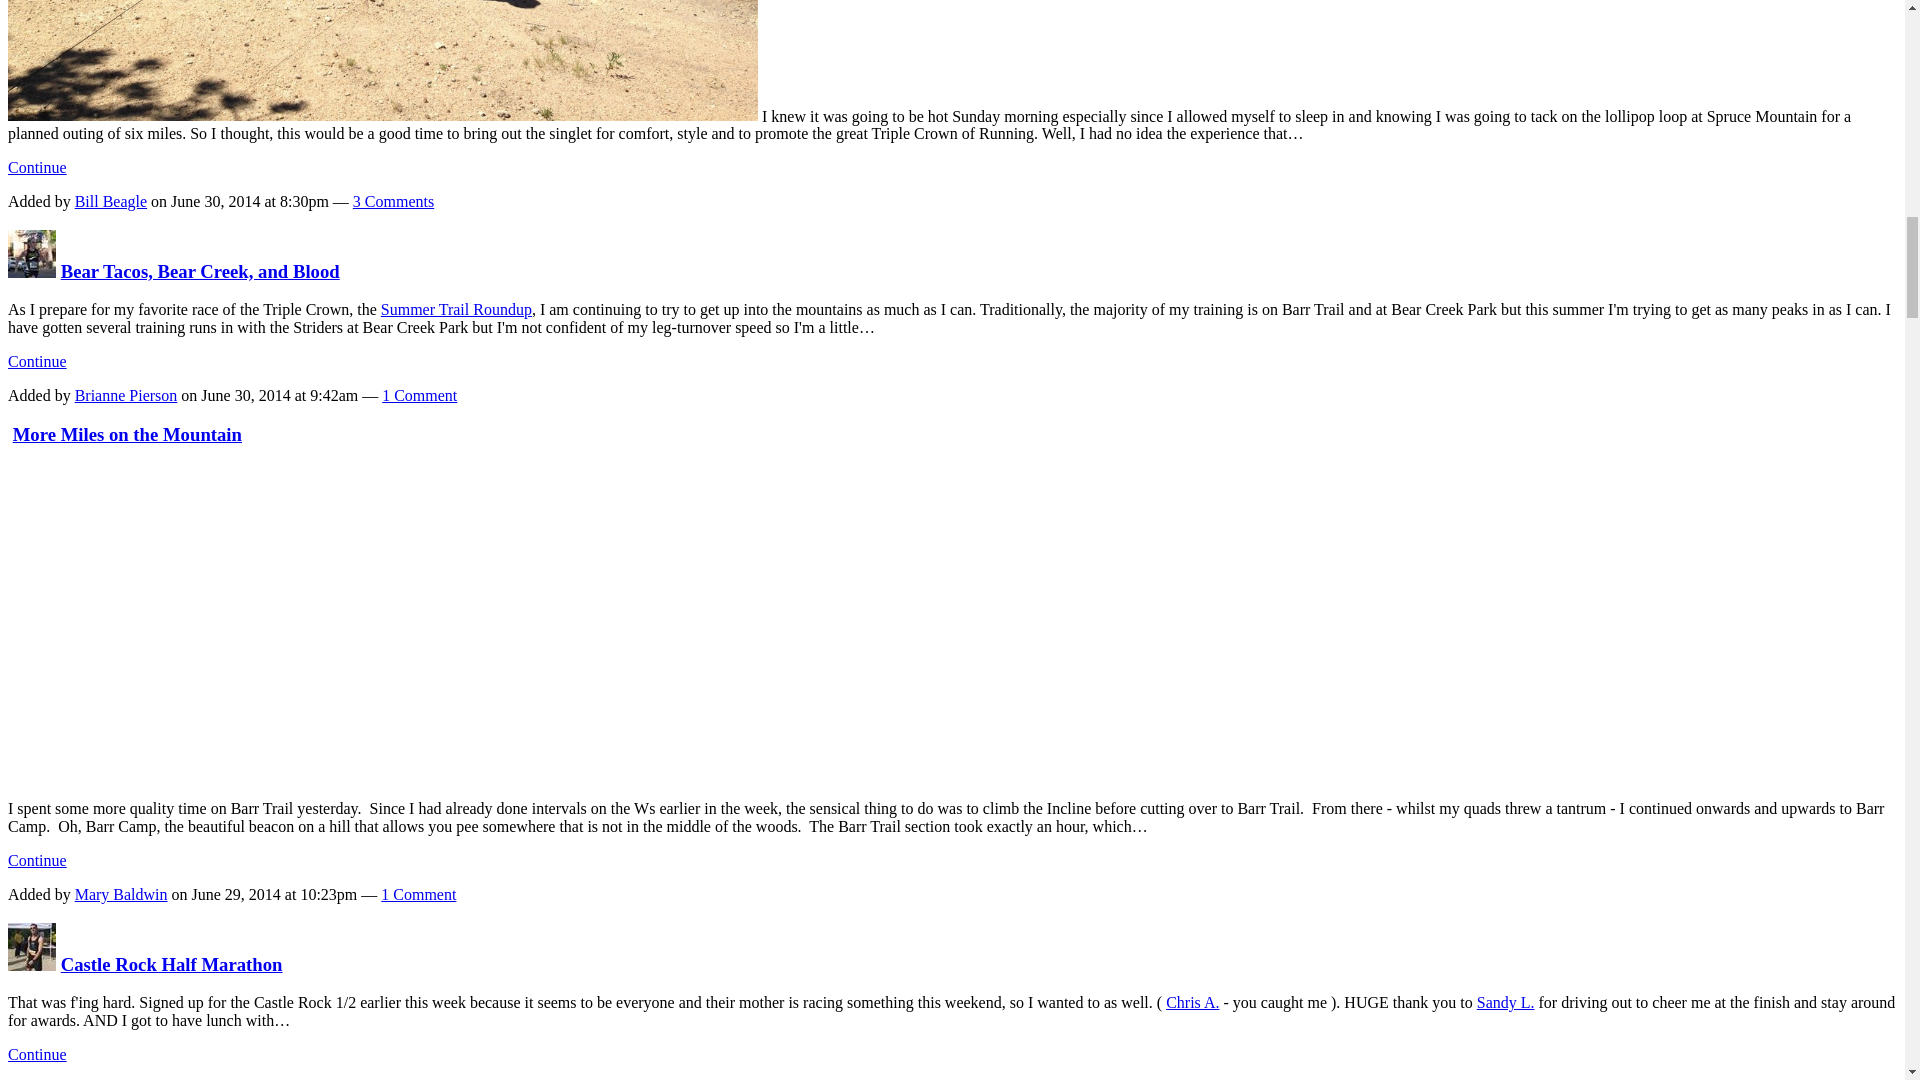 This screenshot has width=1920, height=1080. Describe the element at coordinates (31, 964) in the screenshot. I see `Norman Mininger` at that location.